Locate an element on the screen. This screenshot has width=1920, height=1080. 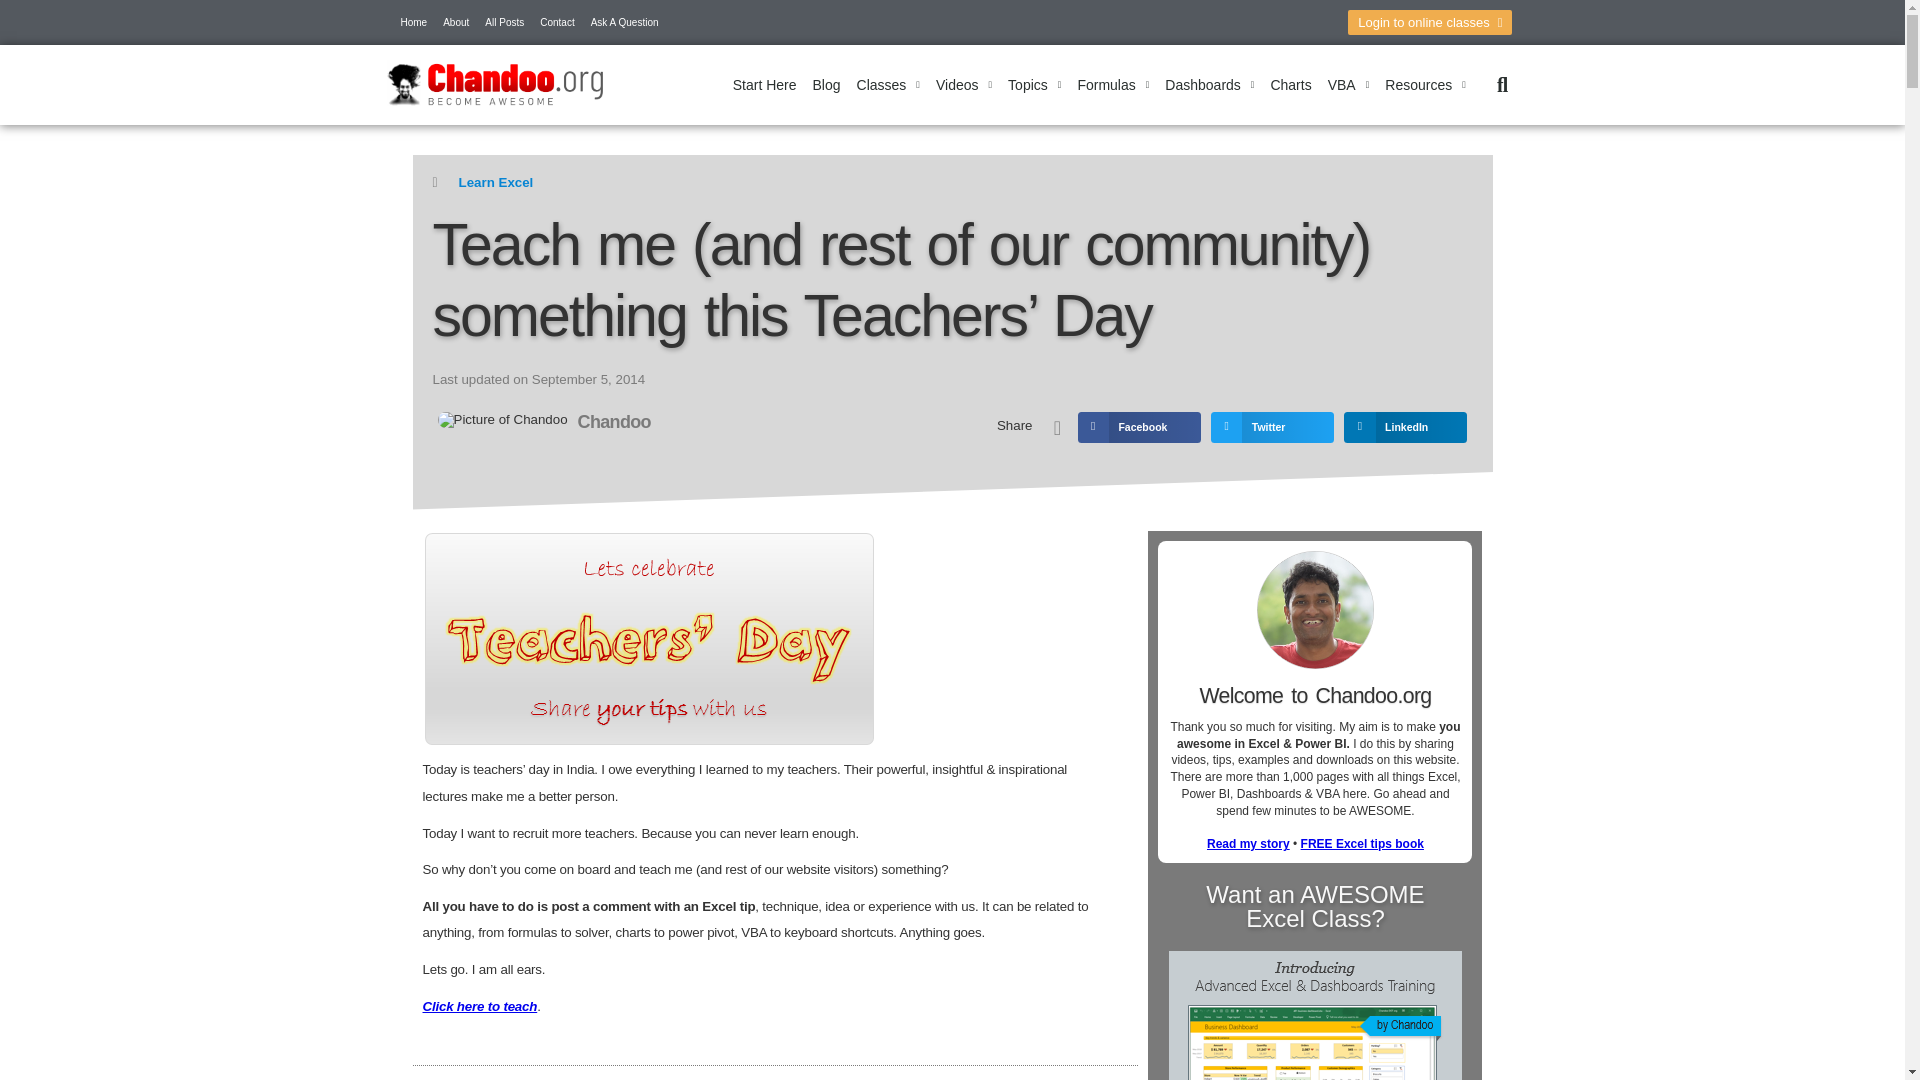
All Posts is located at coordinates (504, 22).